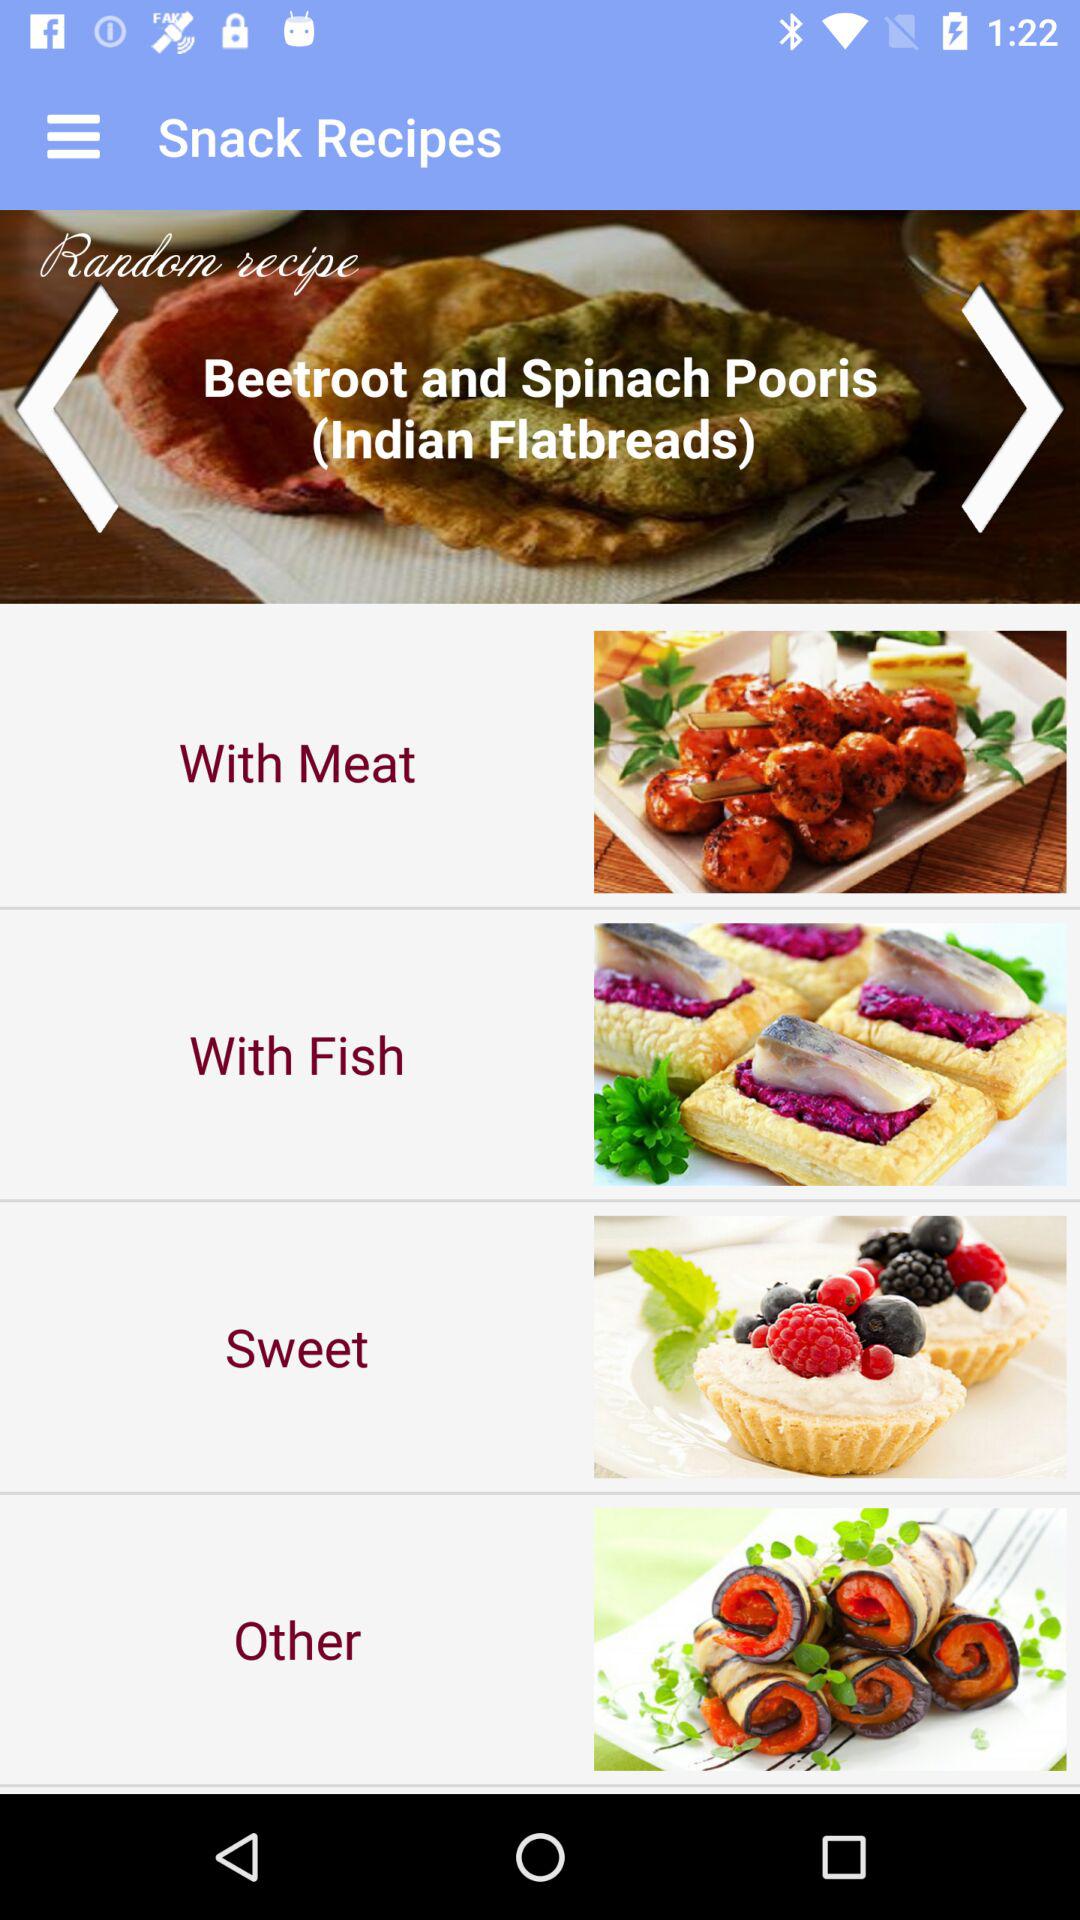  I want to click on turn on icon above with meat item, so click(540, 406).